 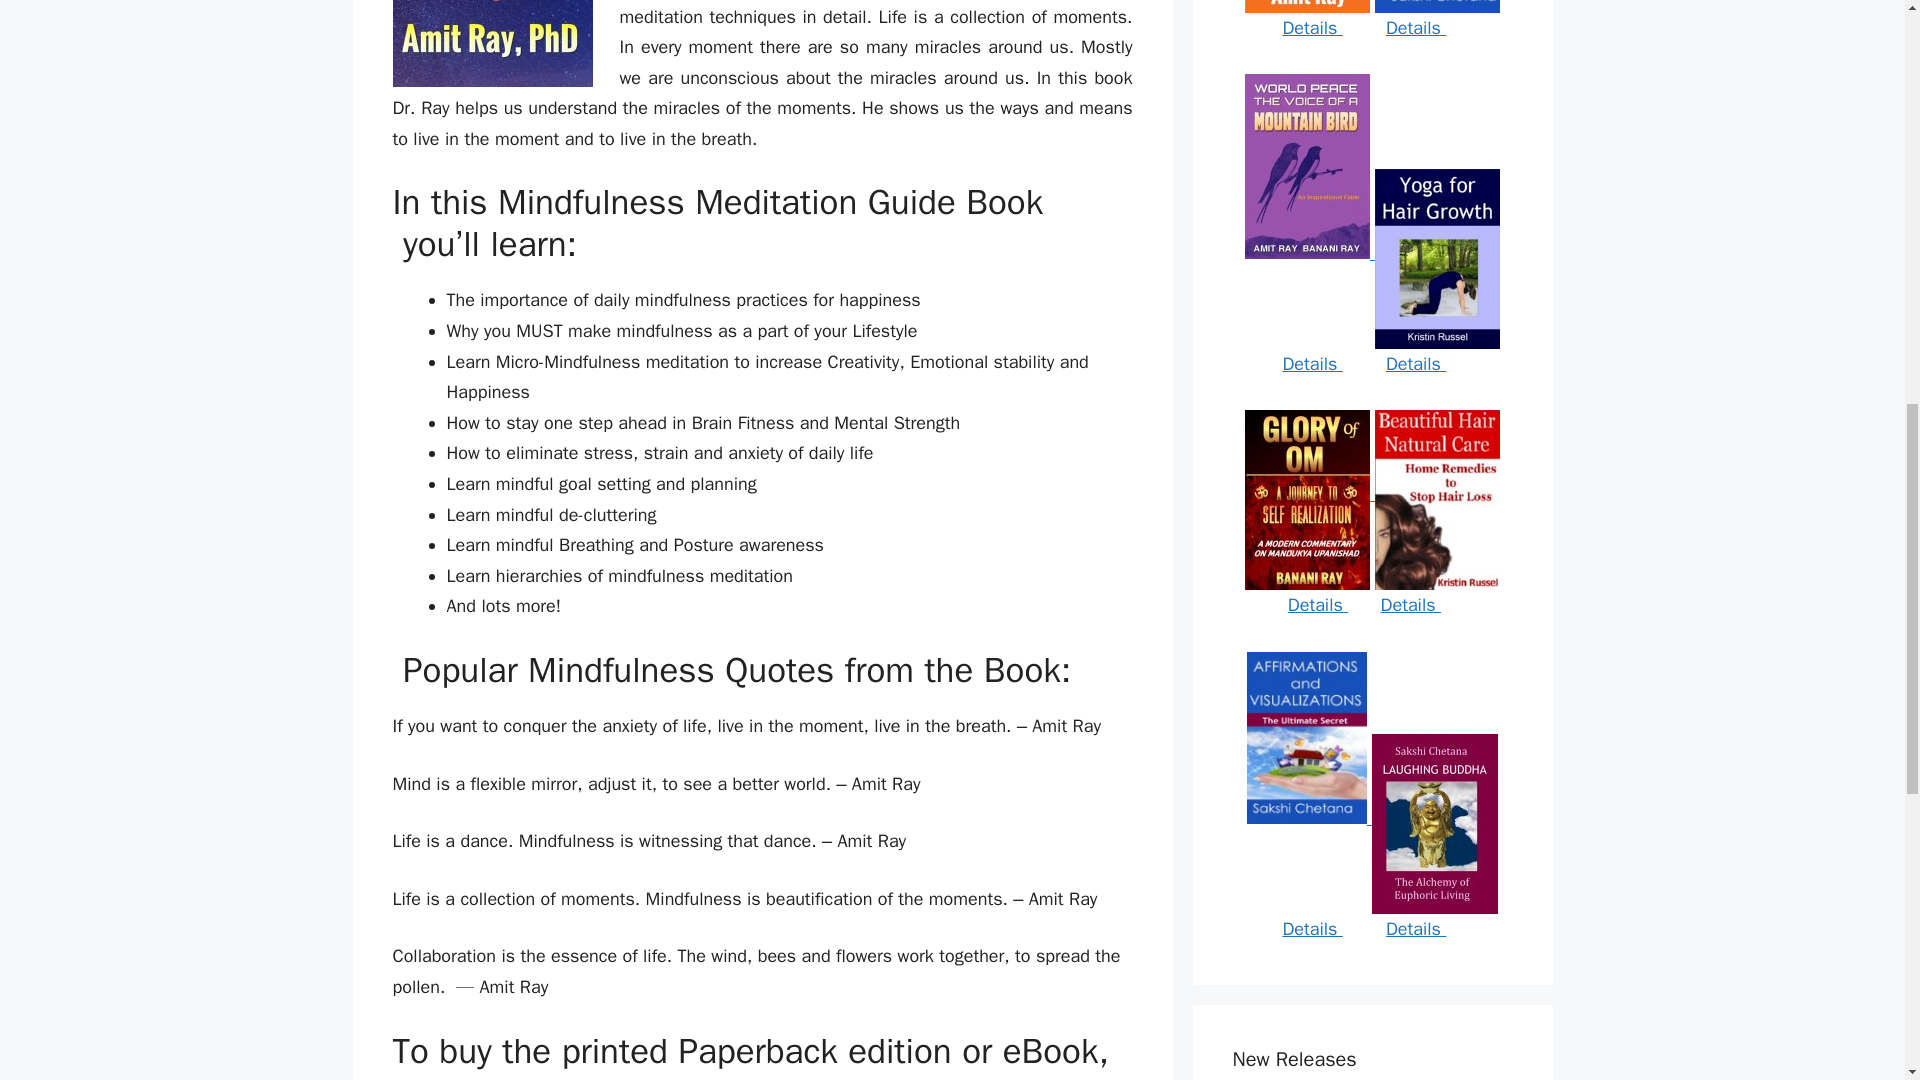 I want to click on Details, so click(x=1416, y=28).